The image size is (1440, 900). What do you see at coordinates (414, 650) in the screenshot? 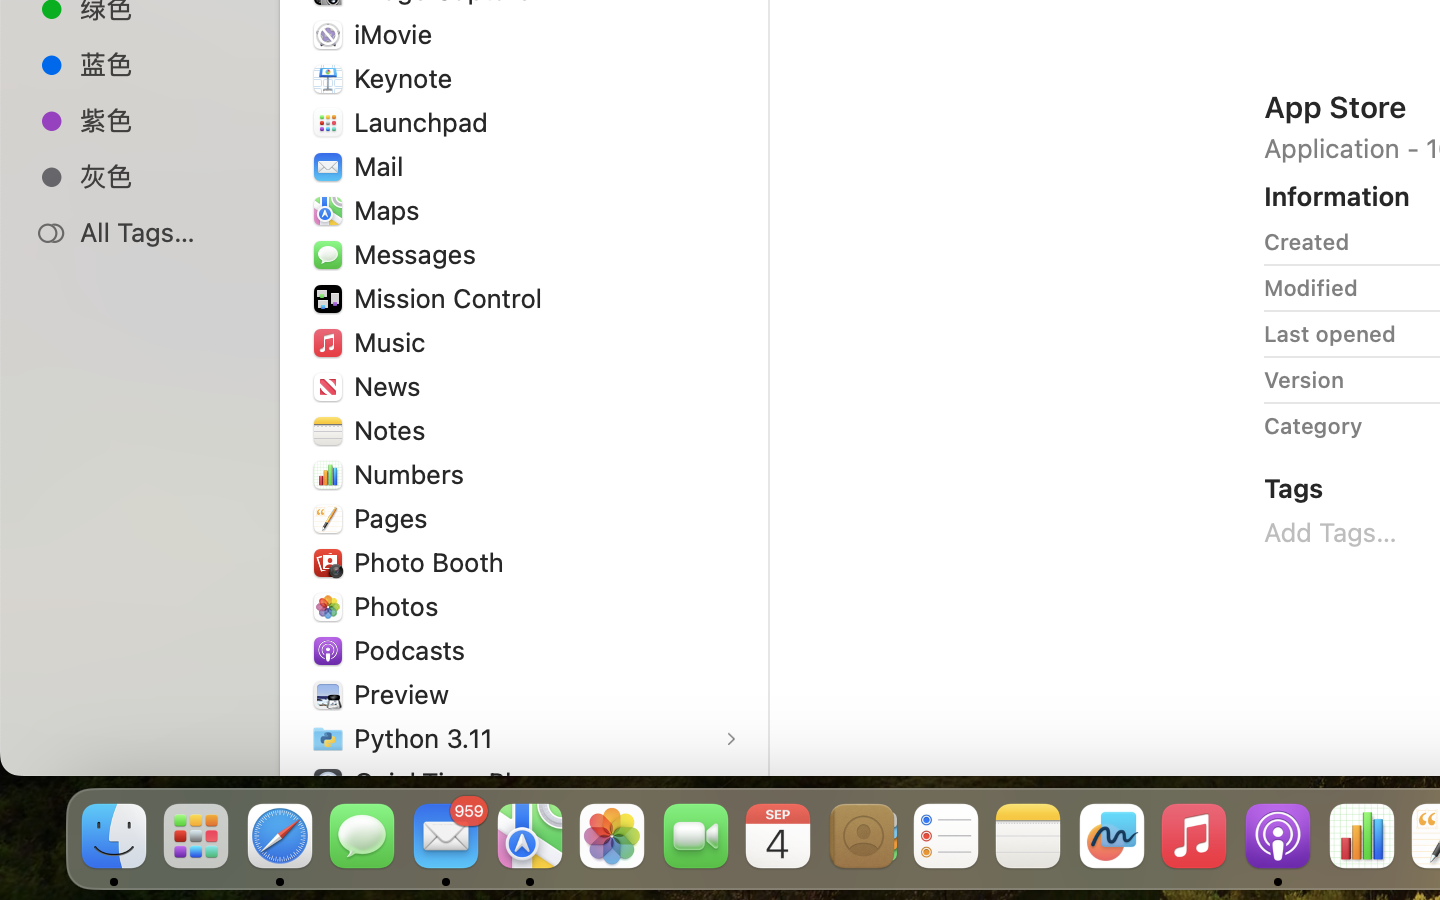
I see `Podcasts` at bounding box center [414, 650].